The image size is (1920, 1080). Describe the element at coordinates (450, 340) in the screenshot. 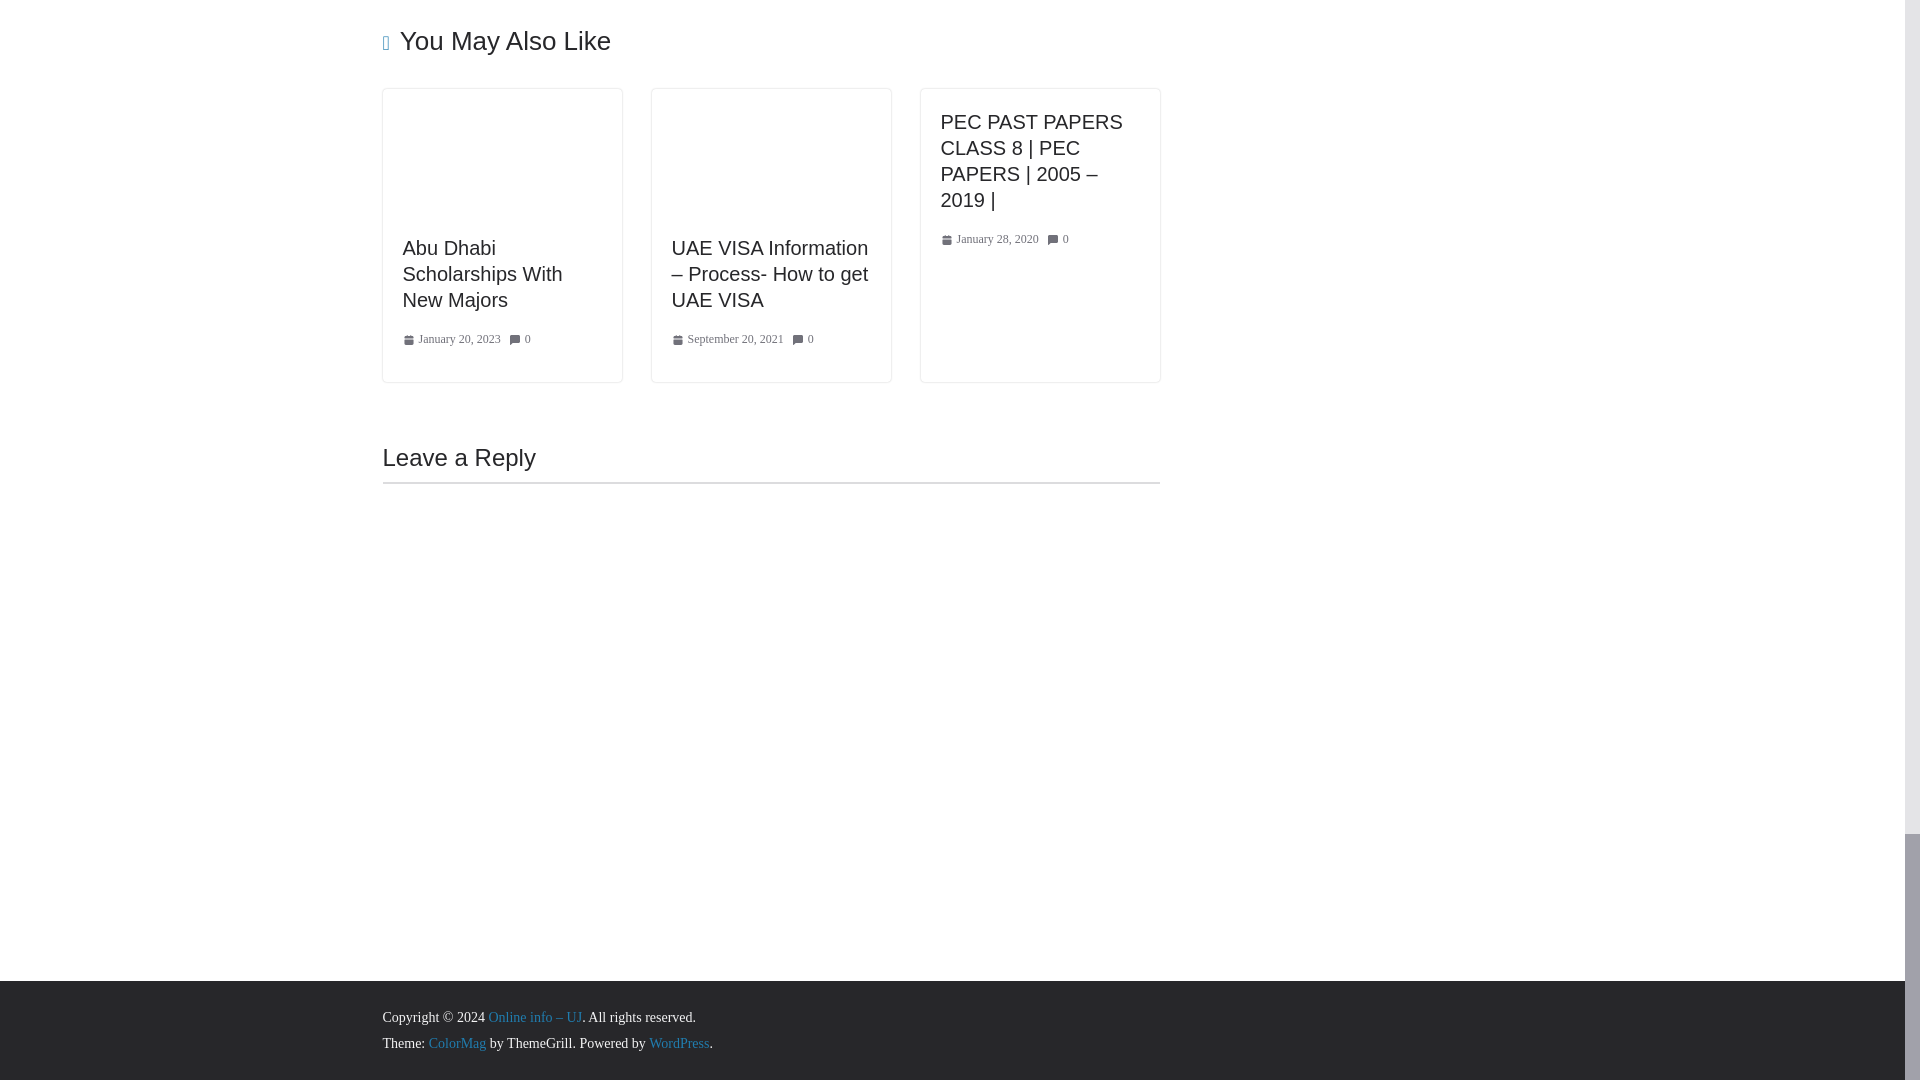

I see `January 20, 2023` at that location.